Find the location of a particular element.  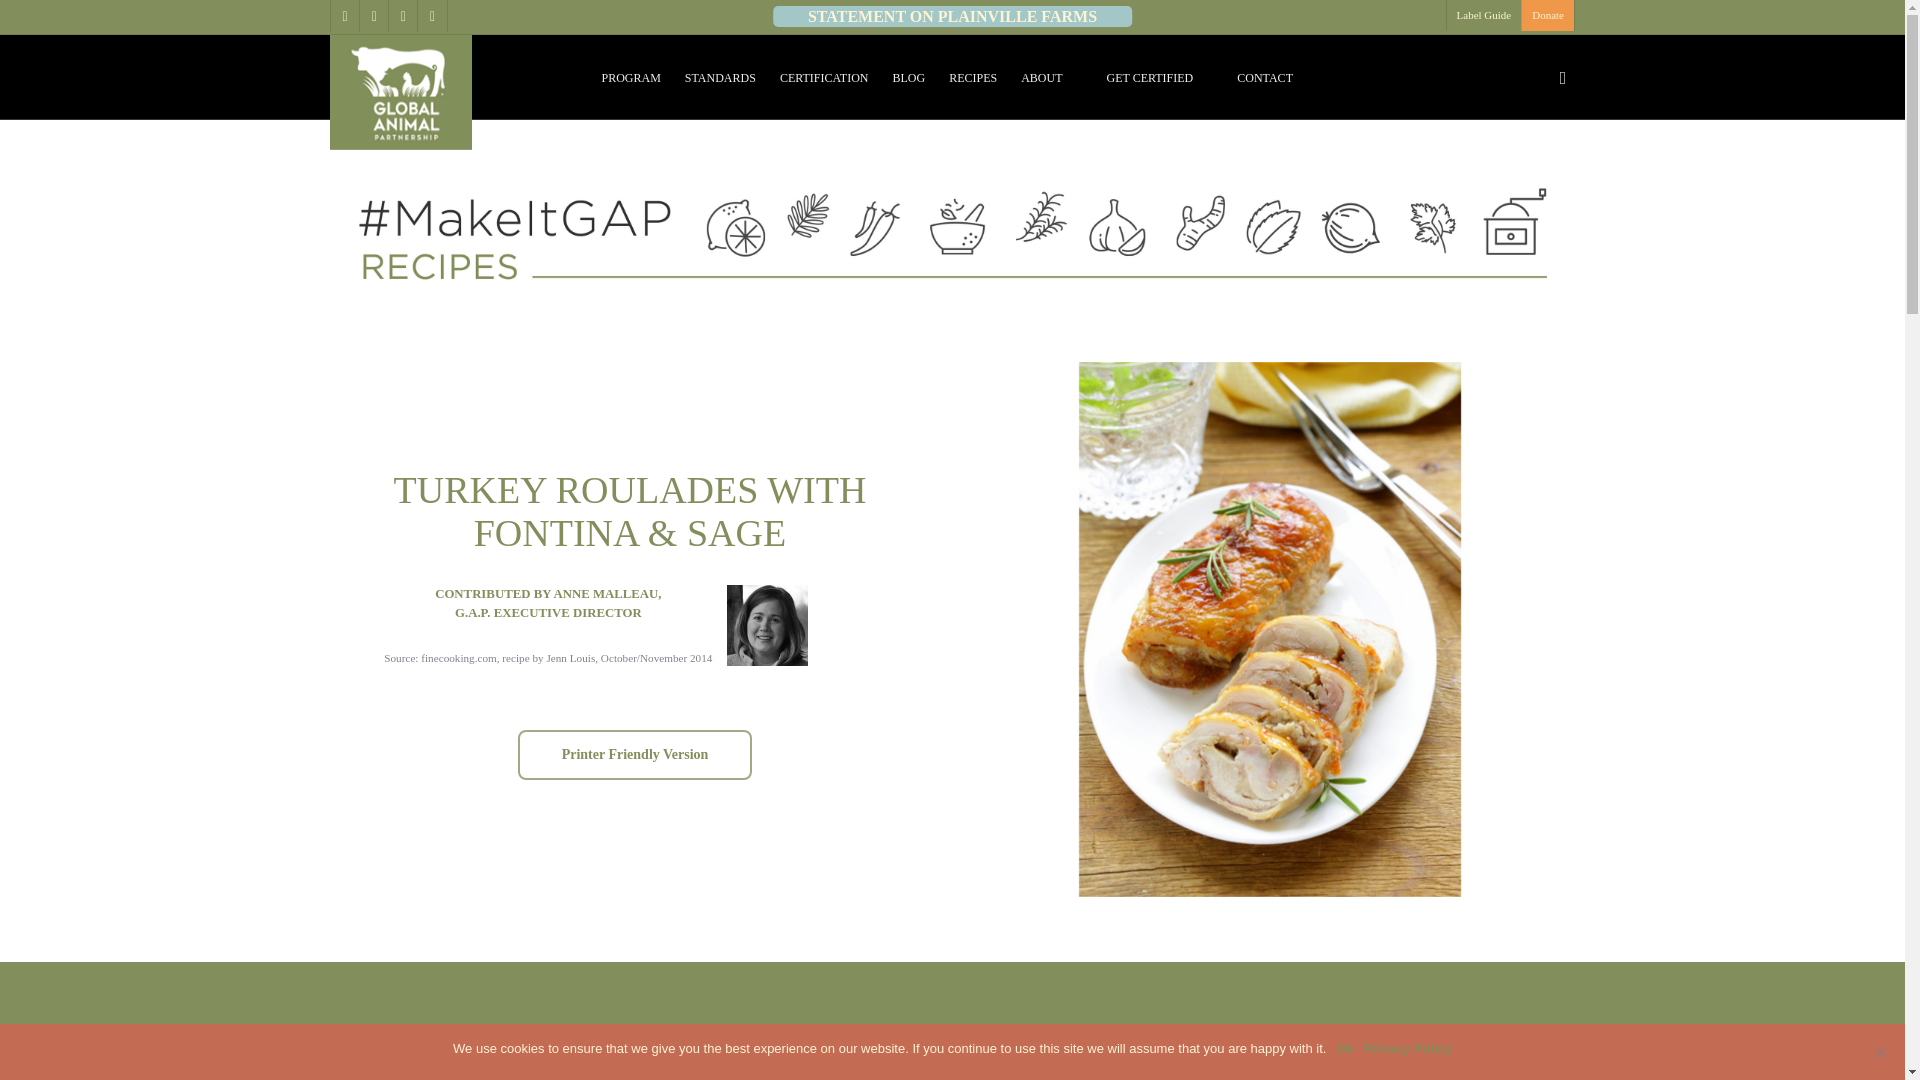

BLOG is located at coordinates (908, 78).